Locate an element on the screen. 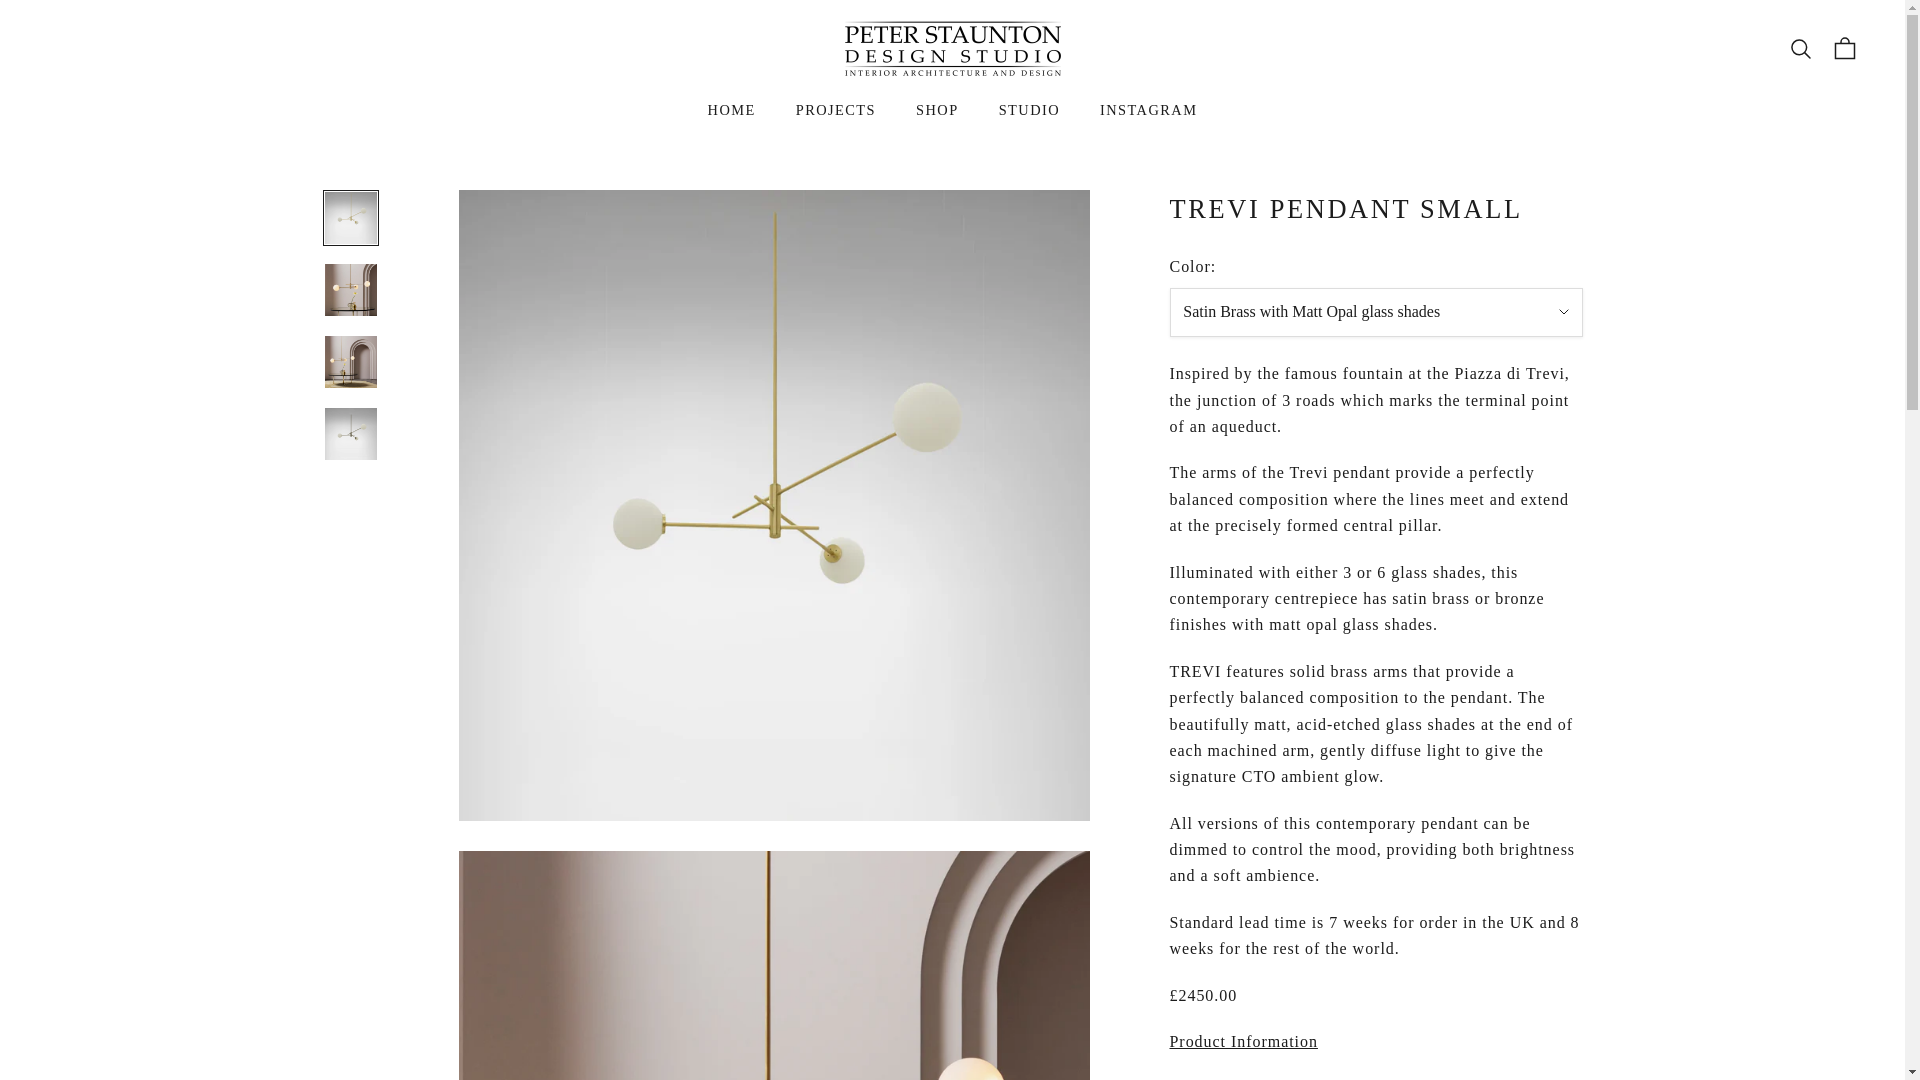 The image size is (1920, 1080). Open cart is located at coordinates (1844, 48).